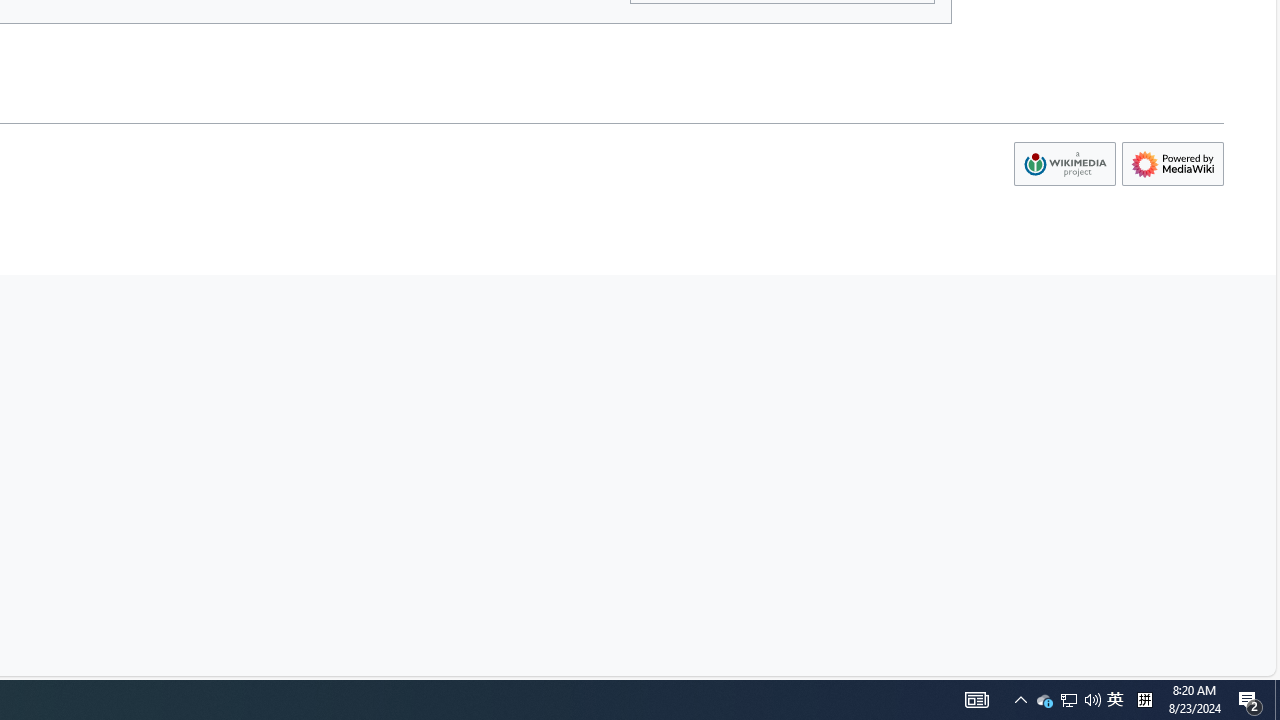 This screenshot has width=1280, height=720. Describe the element at coordinates (1172, 164) in the screenshot. I see `AutomationID: footer-poweredbyico` at that location.